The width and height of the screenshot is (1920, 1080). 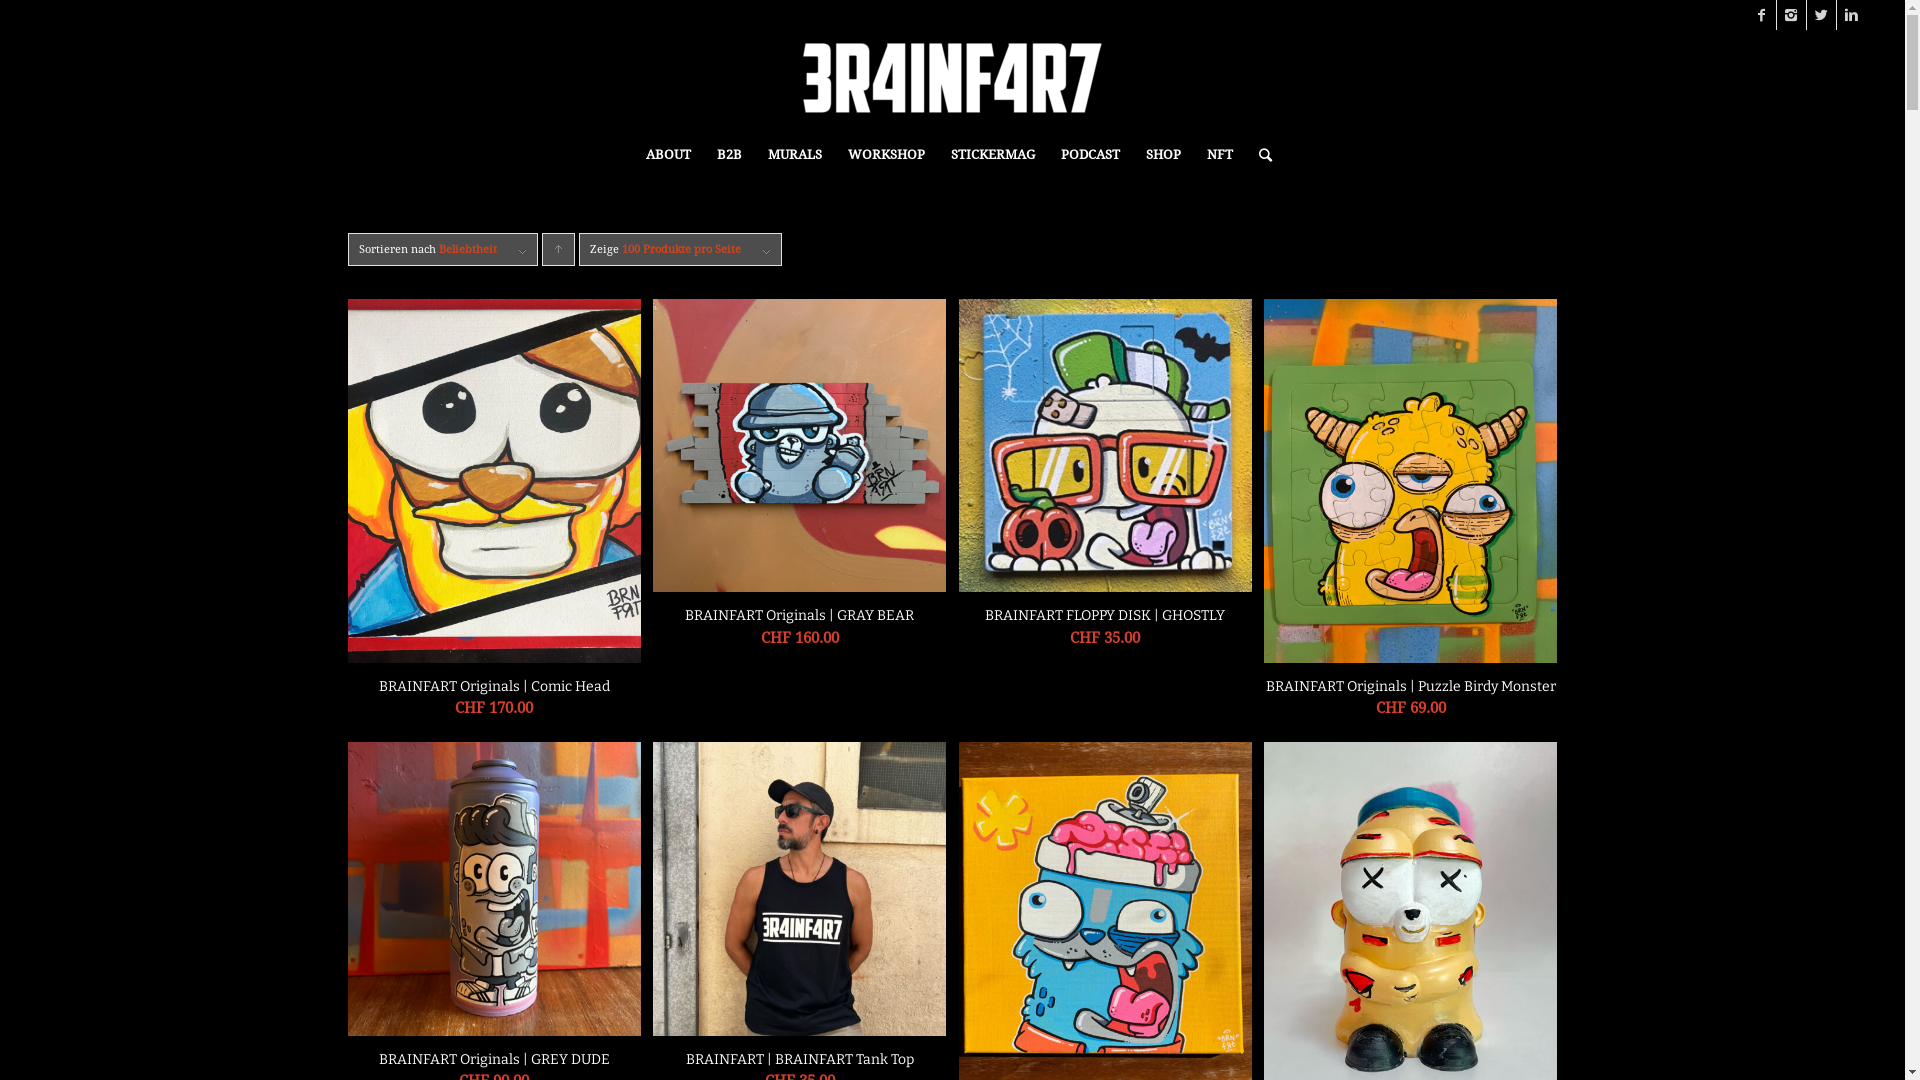 I want to click on STICKERMAG, so click(x=993, y=155).